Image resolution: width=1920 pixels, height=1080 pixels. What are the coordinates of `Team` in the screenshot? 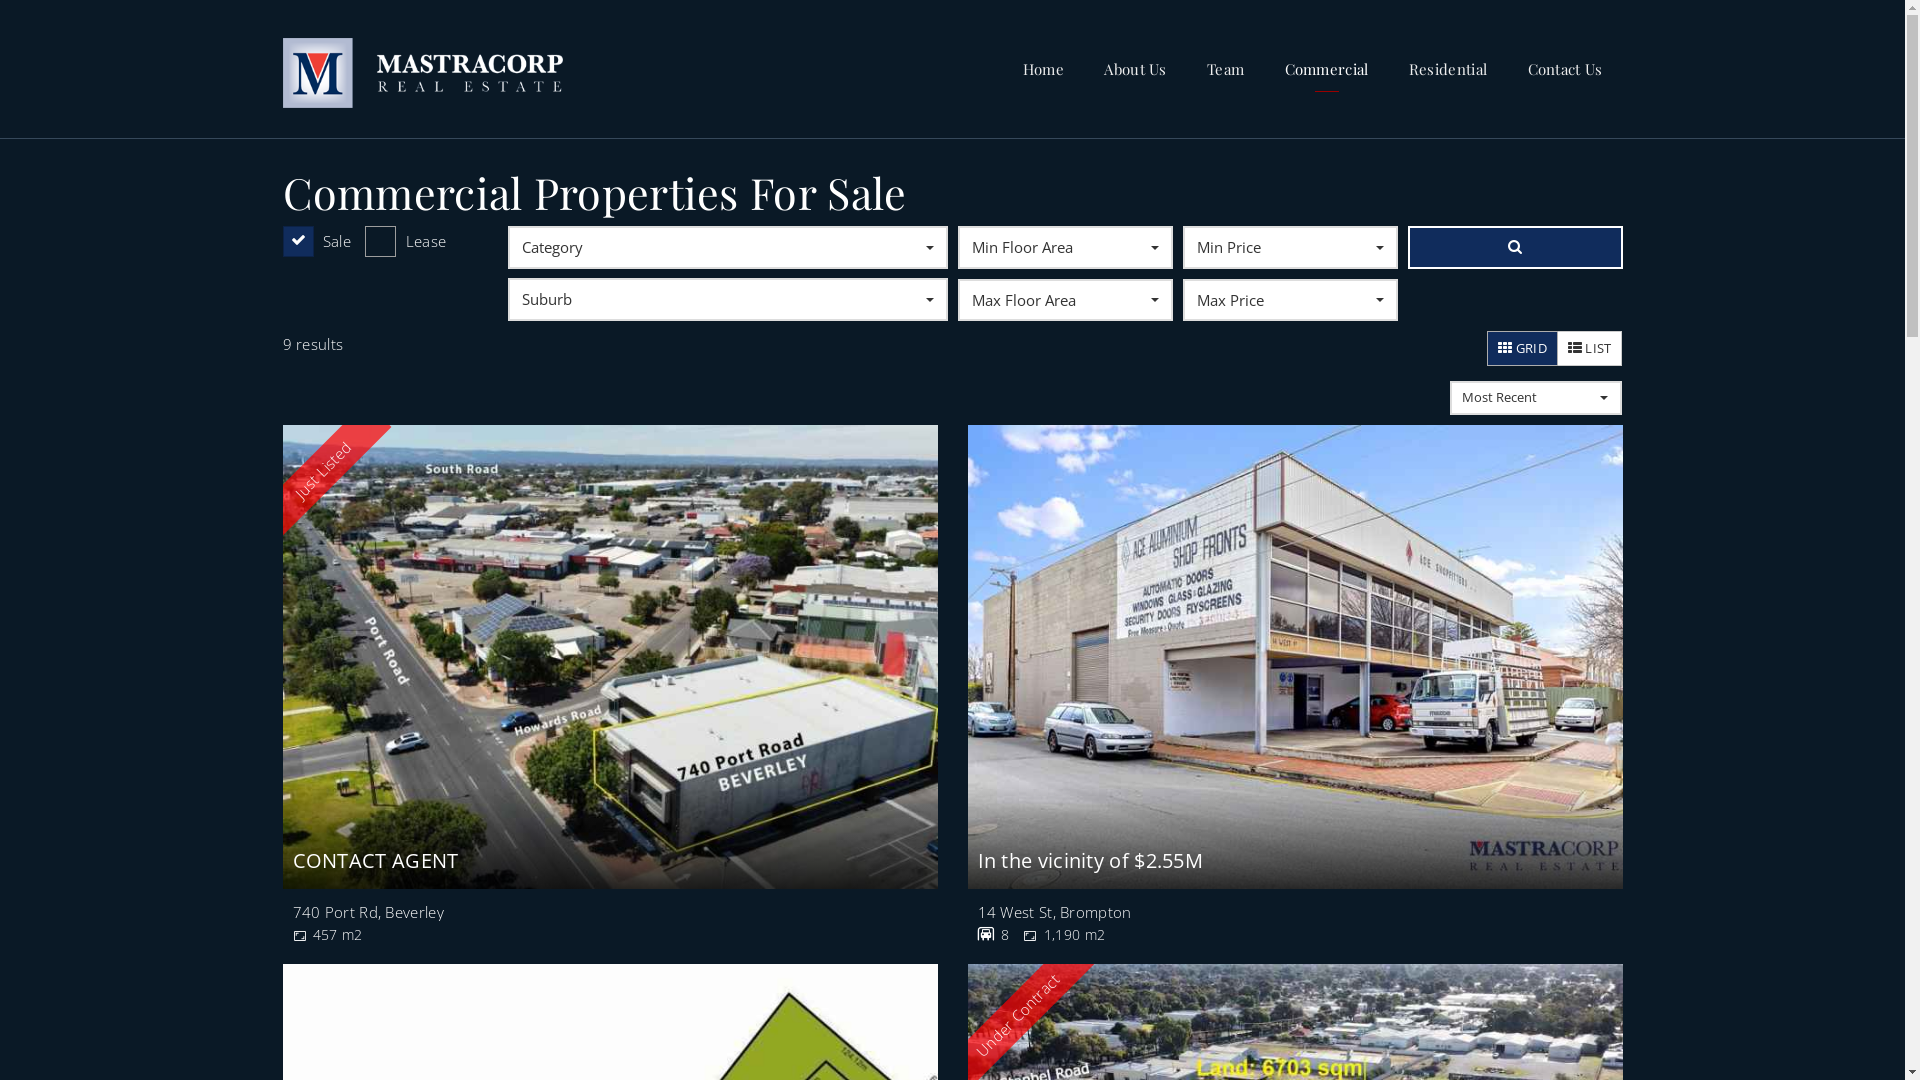 It's located at (1226, 69).